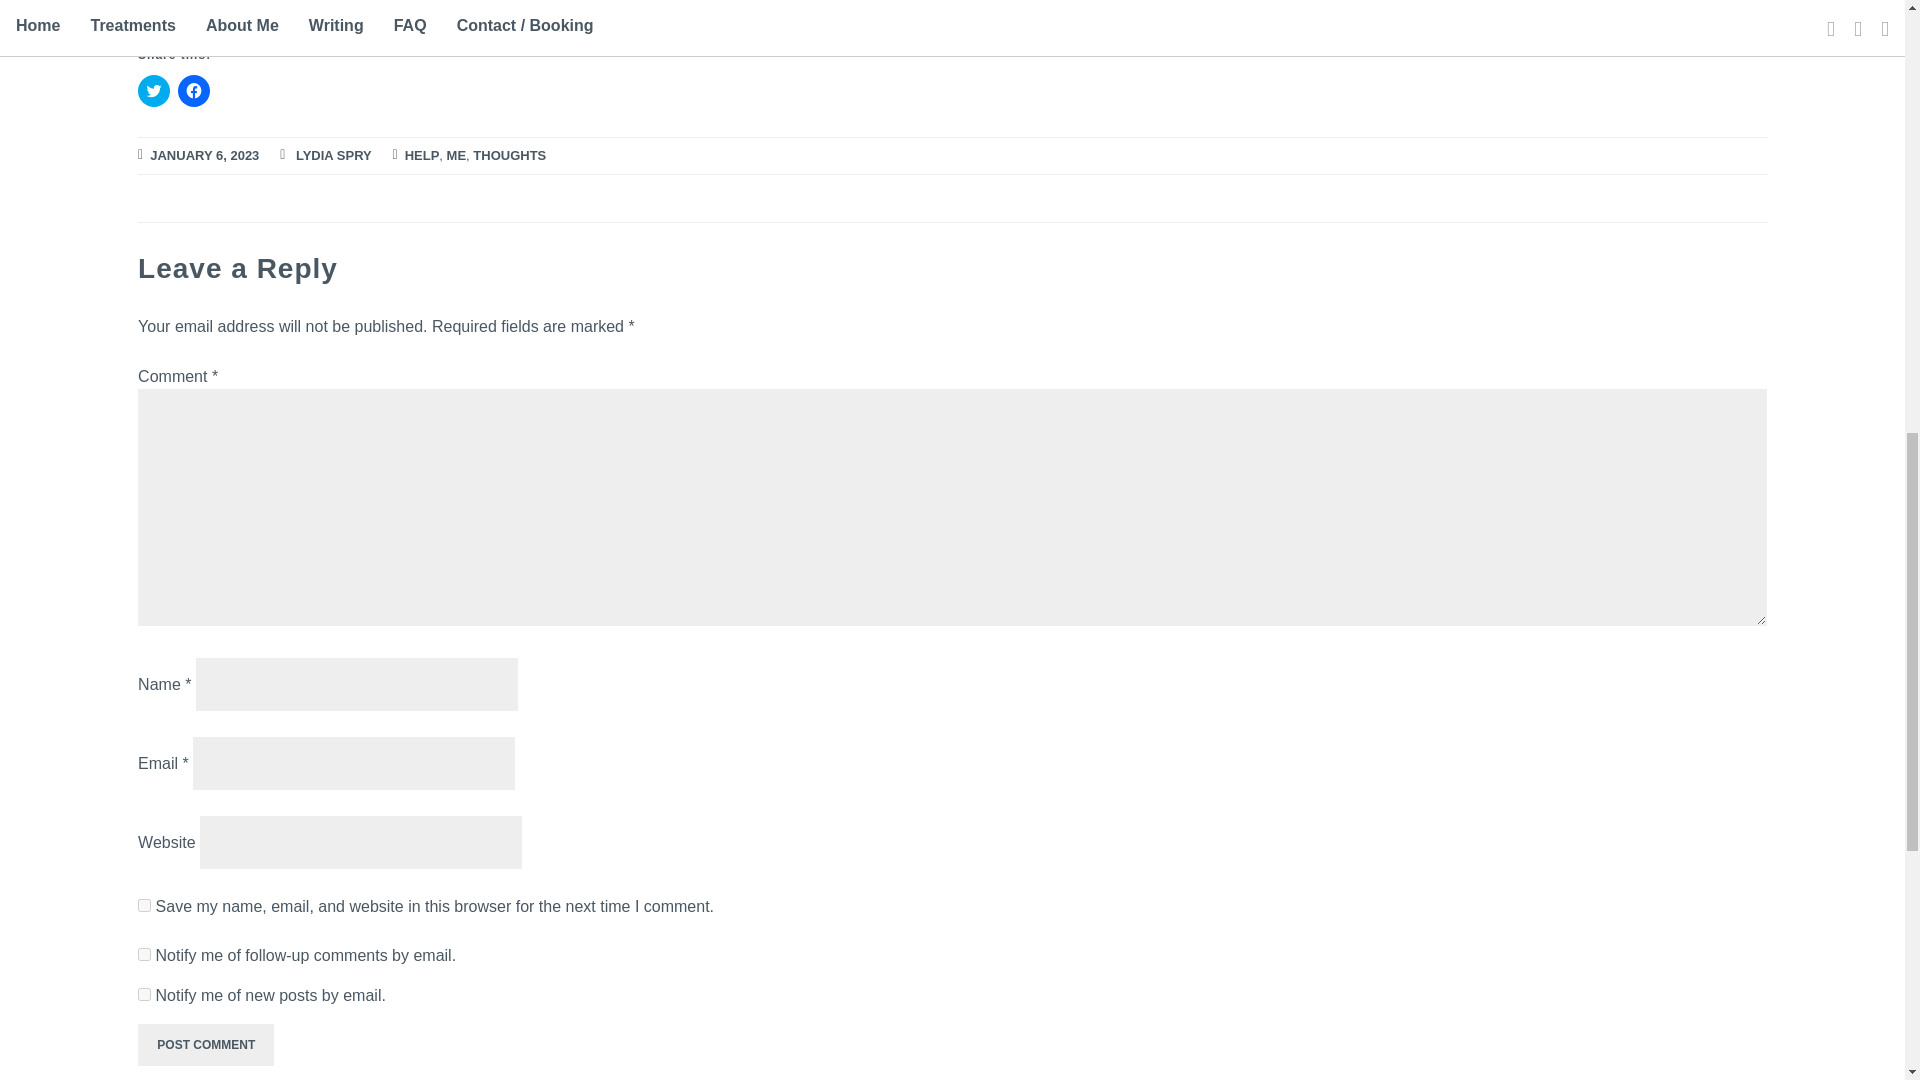  Describe the element at coordinates (144, 904) in the screenshot. I see `yes` at that location.